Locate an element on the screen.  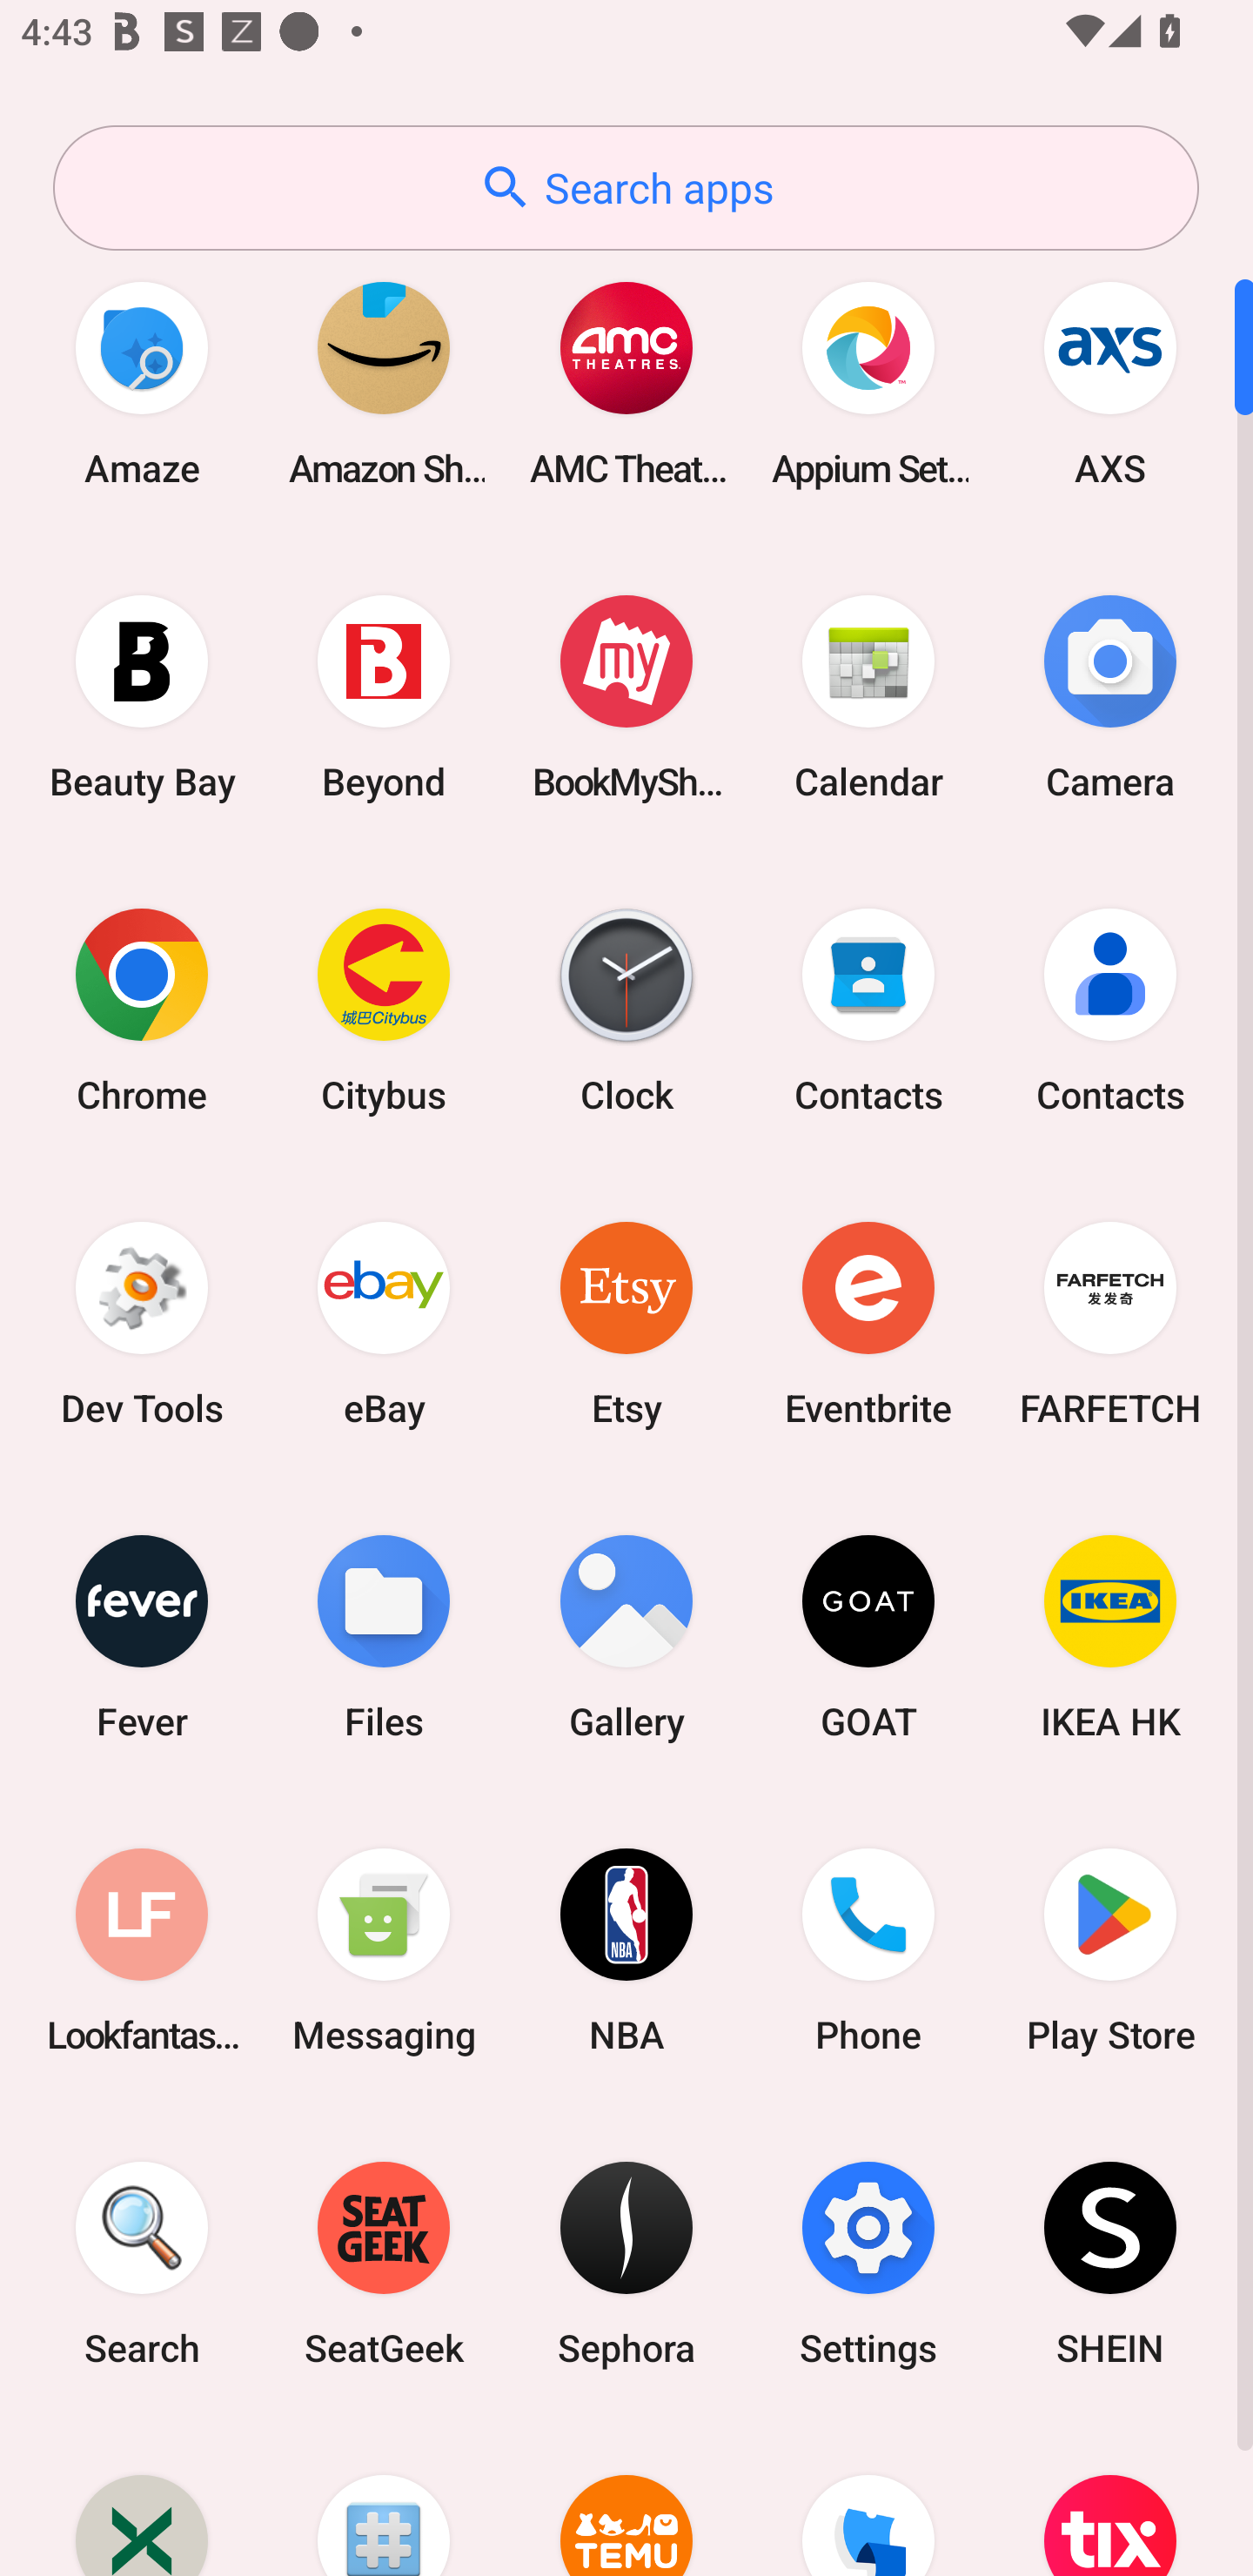
Play Store is located at coordinates (1110, 1949).